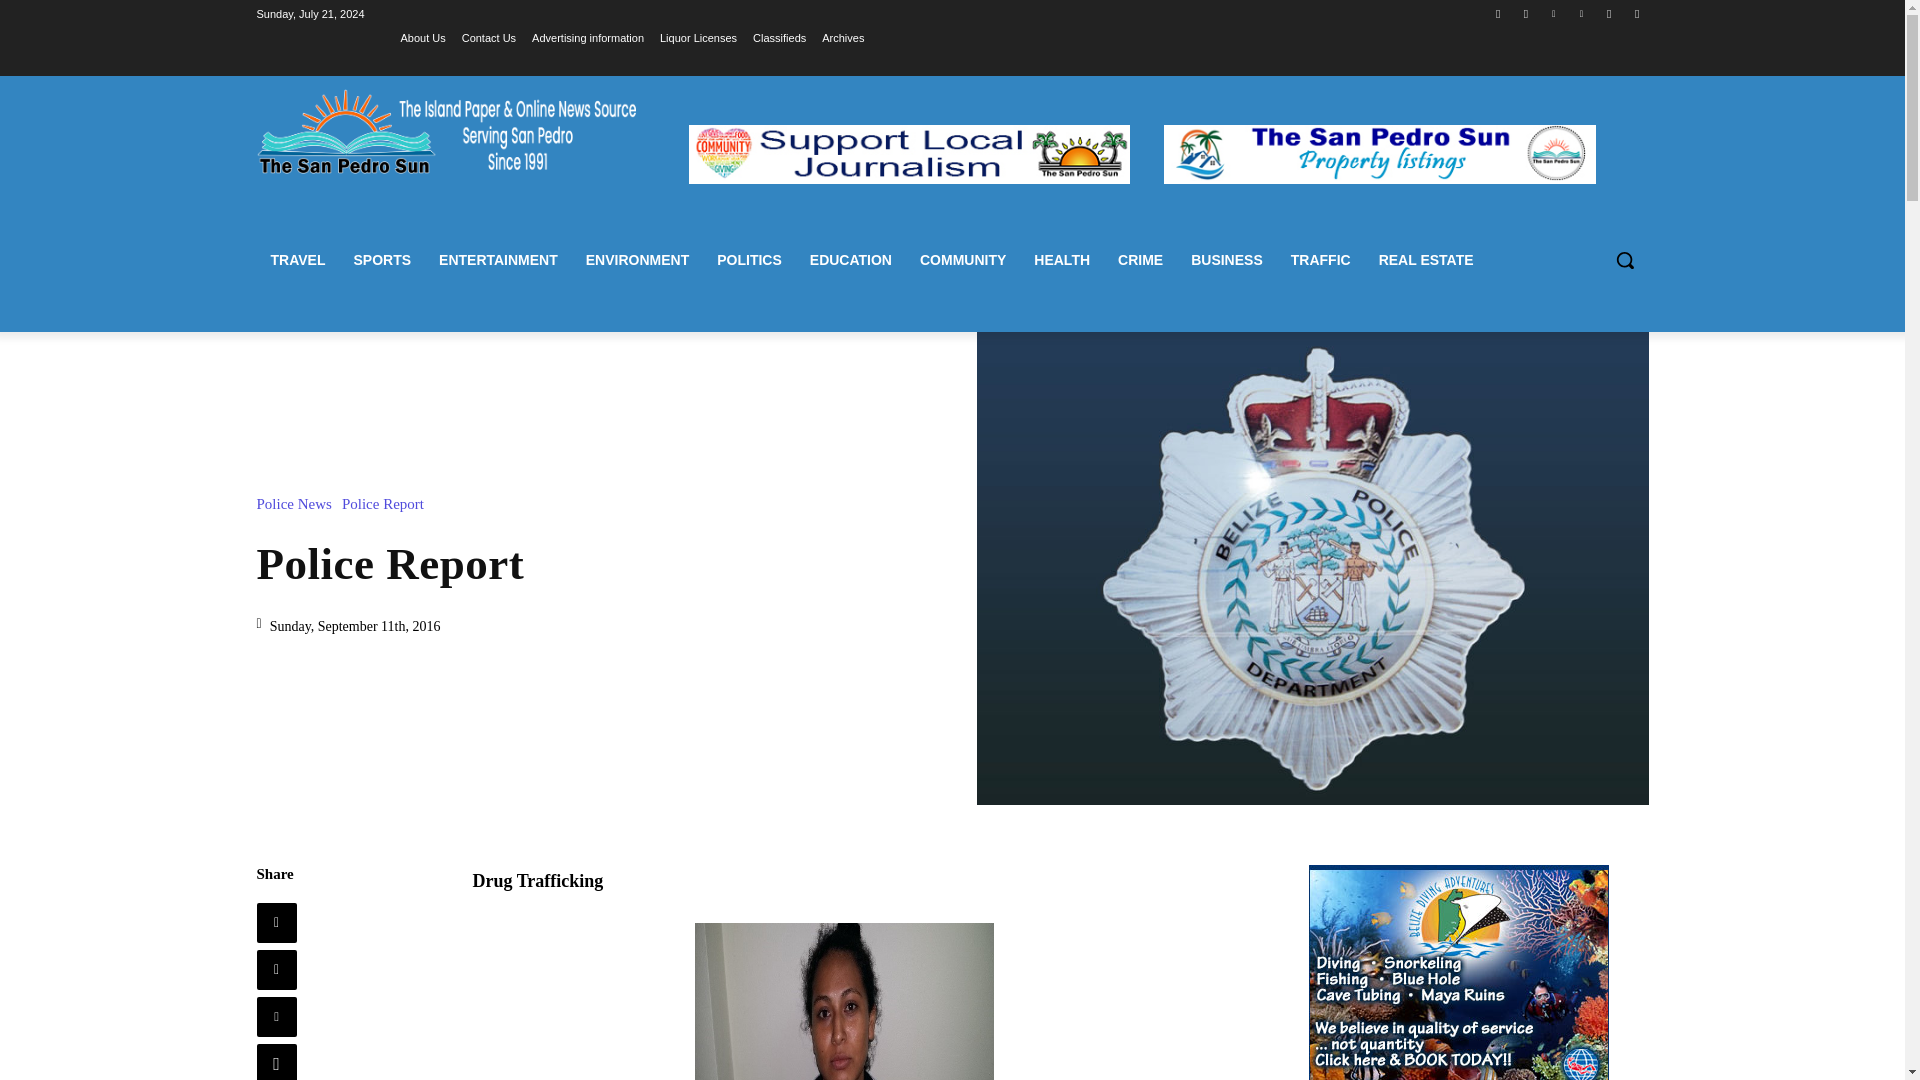 This screenshot has width=1920, height=1080. What do you see at coordinates (1140, 260) in the screenshot?
I see `CRIME` at bounding box center [1140, 260].